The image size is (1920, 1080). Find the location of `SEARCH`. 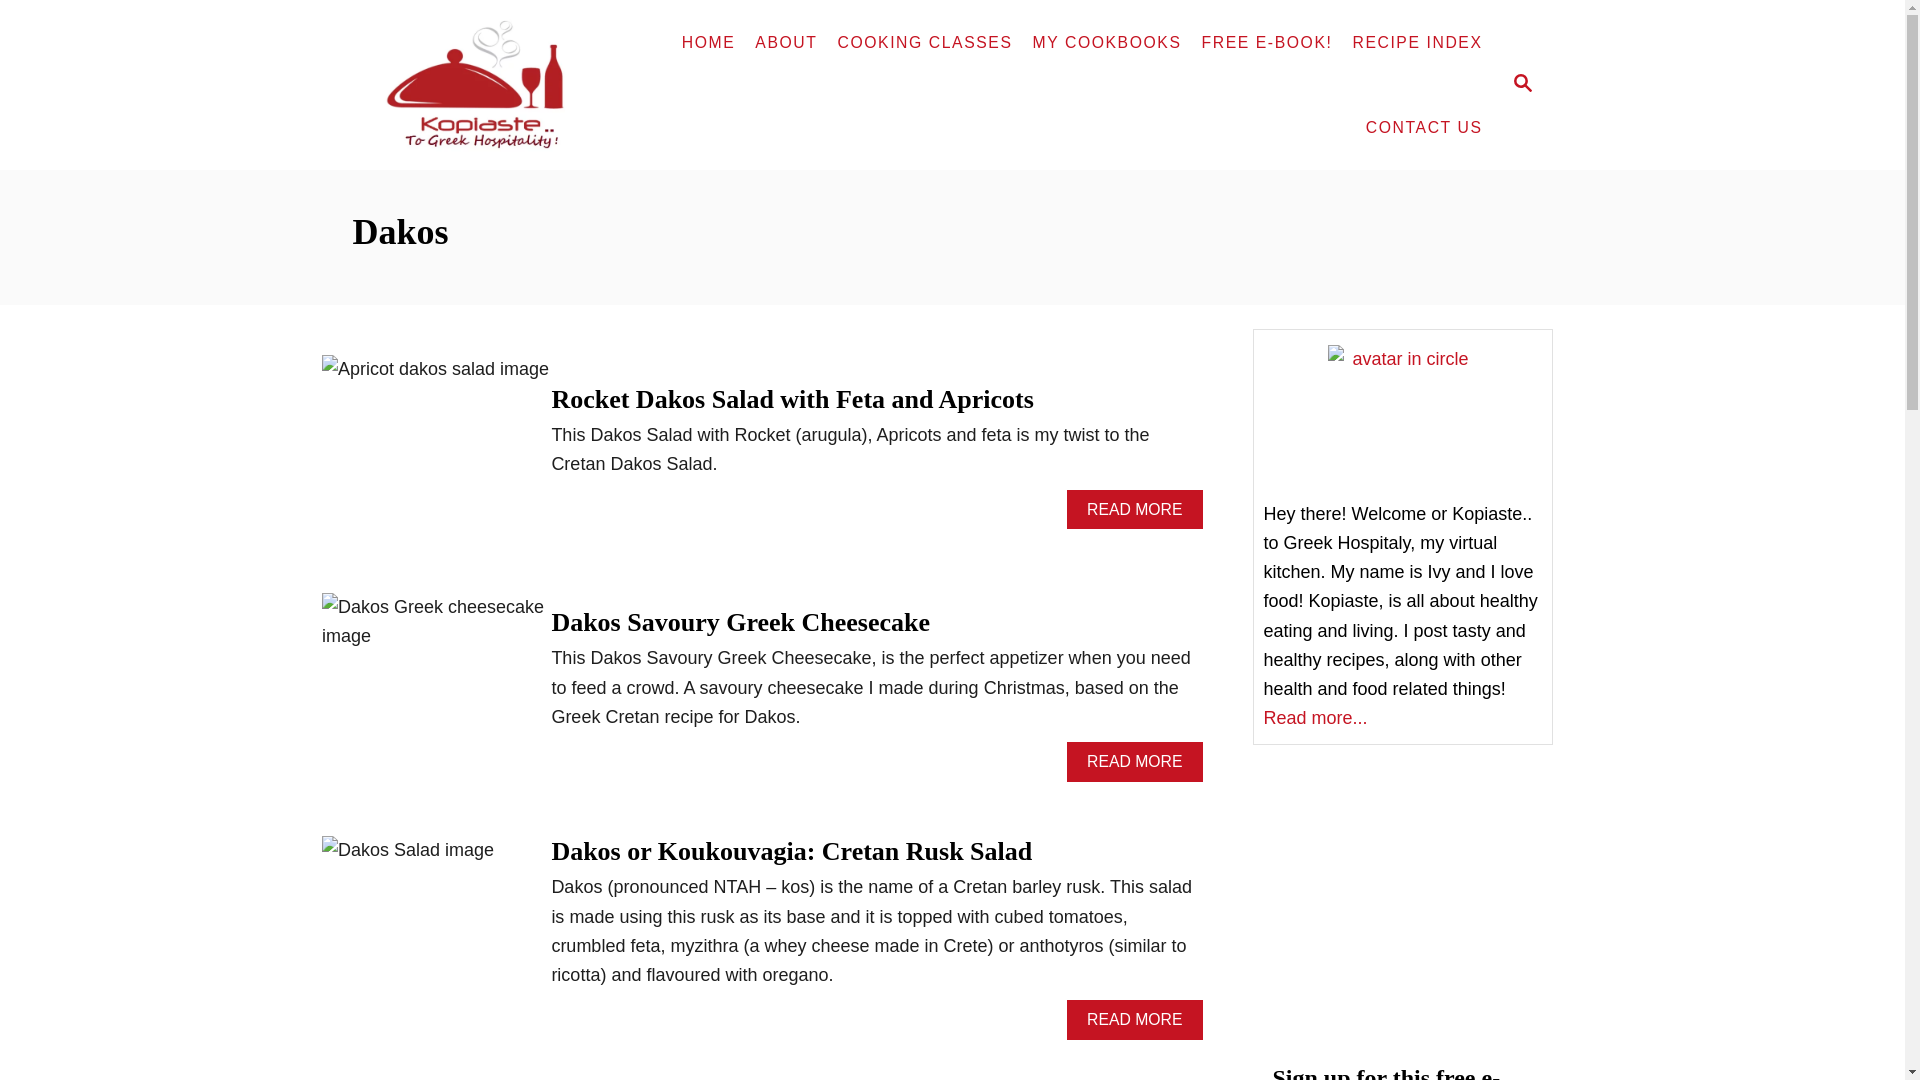

SEARCH is located at coordinates (1134, 510).